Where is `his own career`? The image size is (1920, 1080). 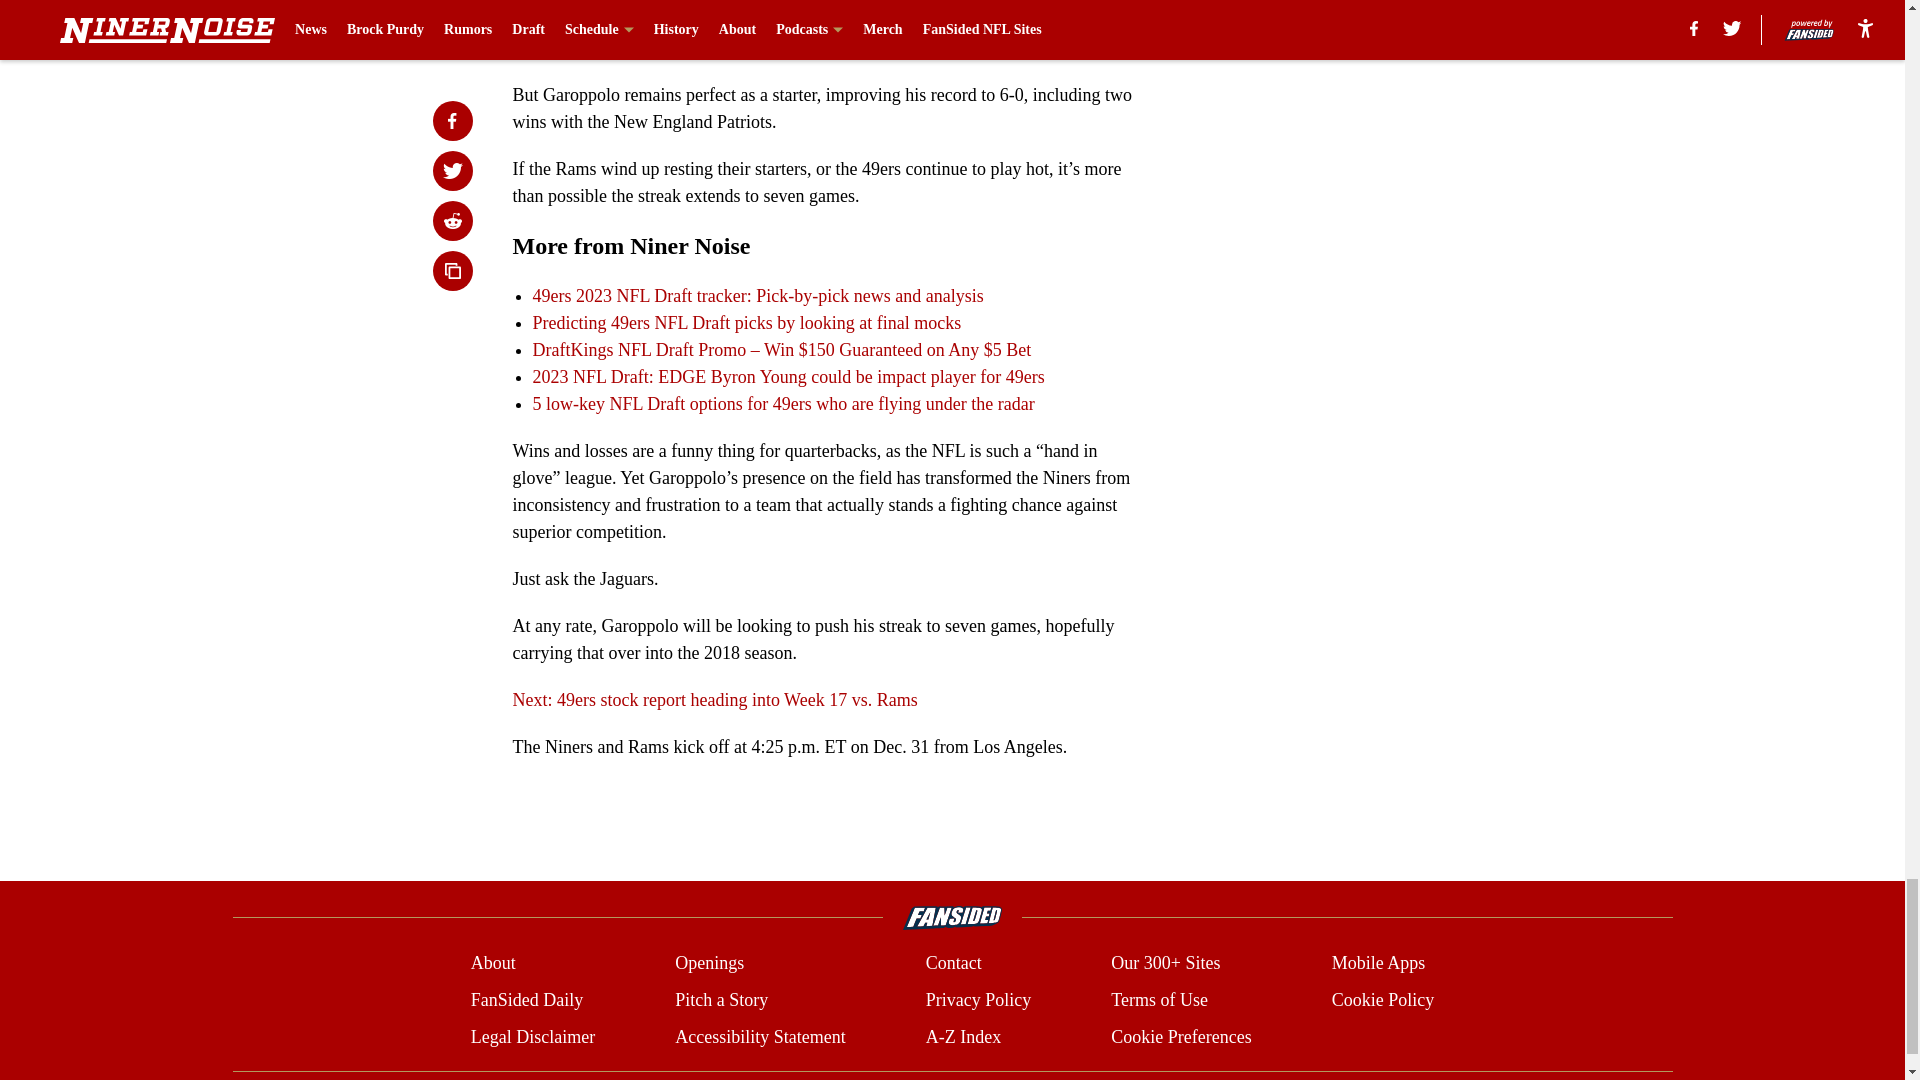 his own career is located at coordinates (685, 48).